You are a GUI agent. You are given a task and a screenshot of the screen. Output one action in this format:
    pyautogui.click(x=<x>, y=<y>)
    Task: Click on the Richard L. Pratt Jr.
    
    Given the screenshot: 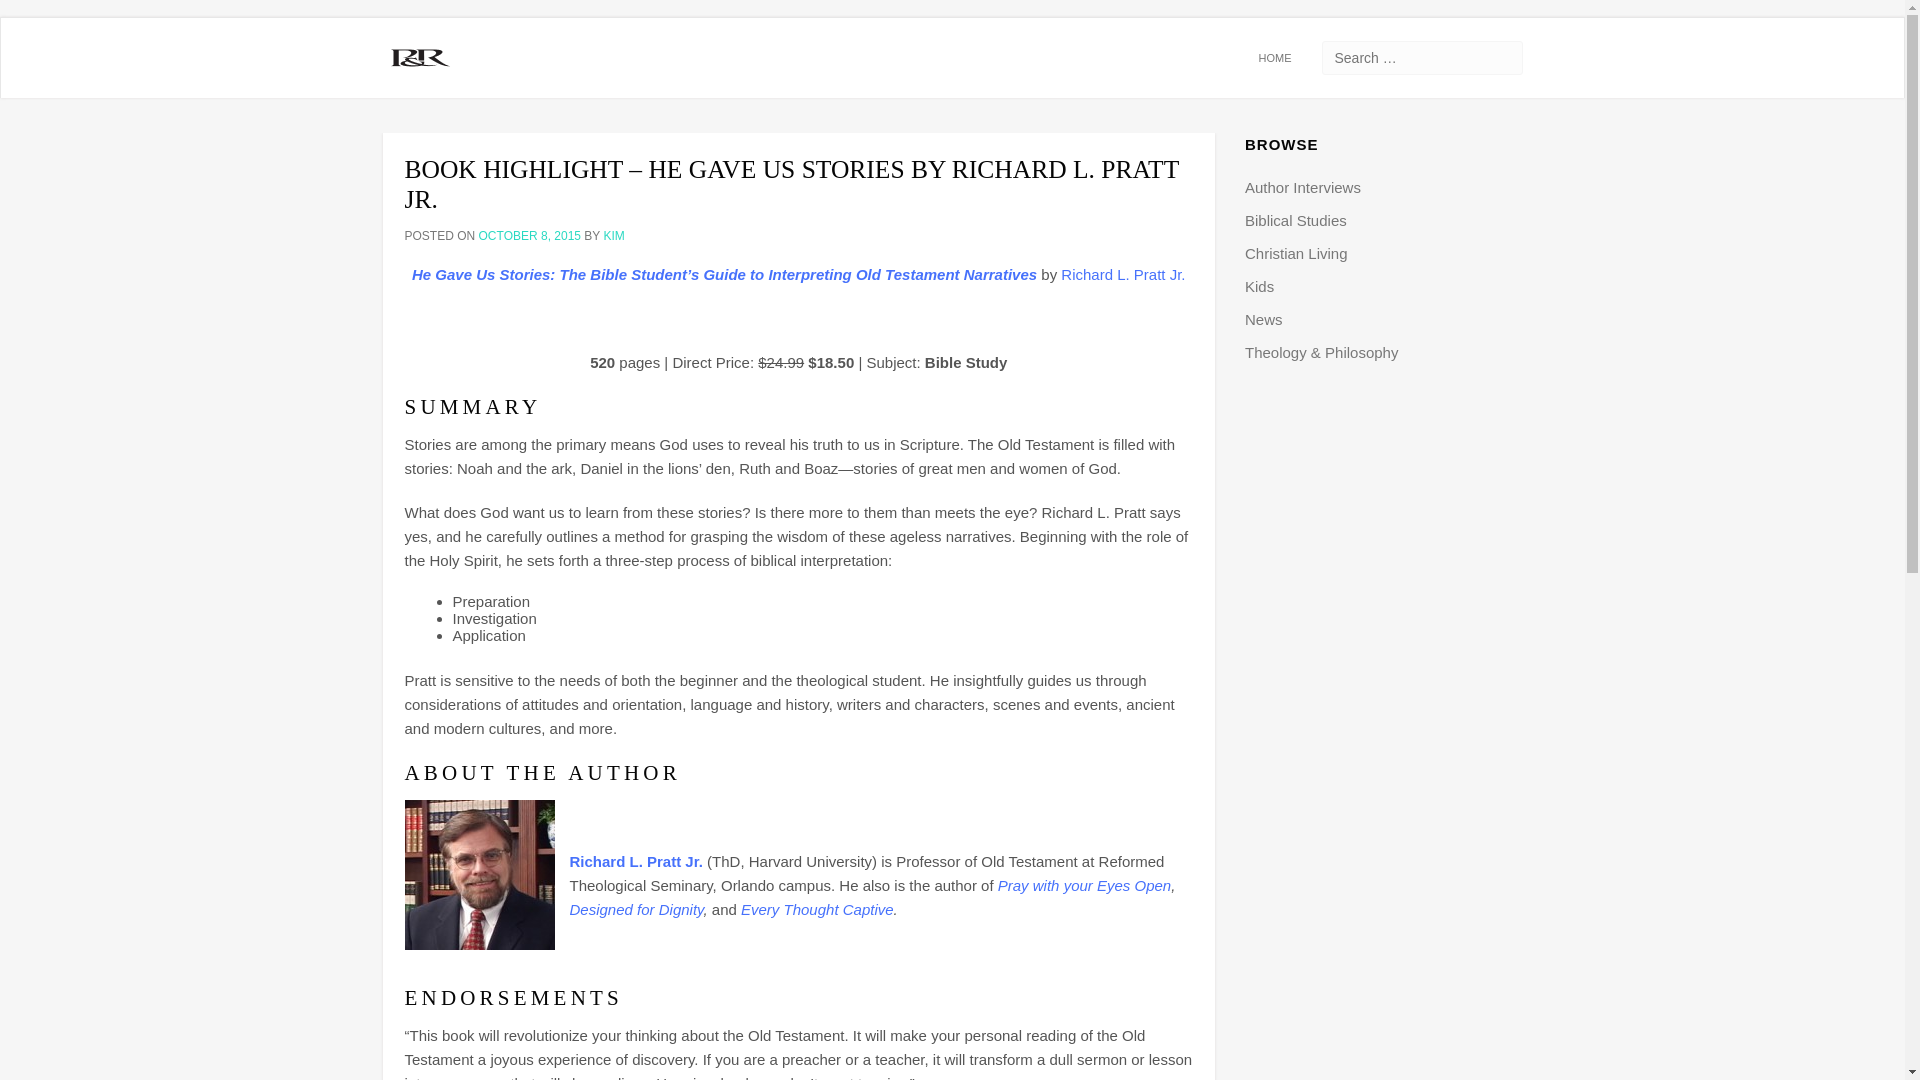 What is the action you would take?
    pyautogui.click(x=1122, y=274)
    